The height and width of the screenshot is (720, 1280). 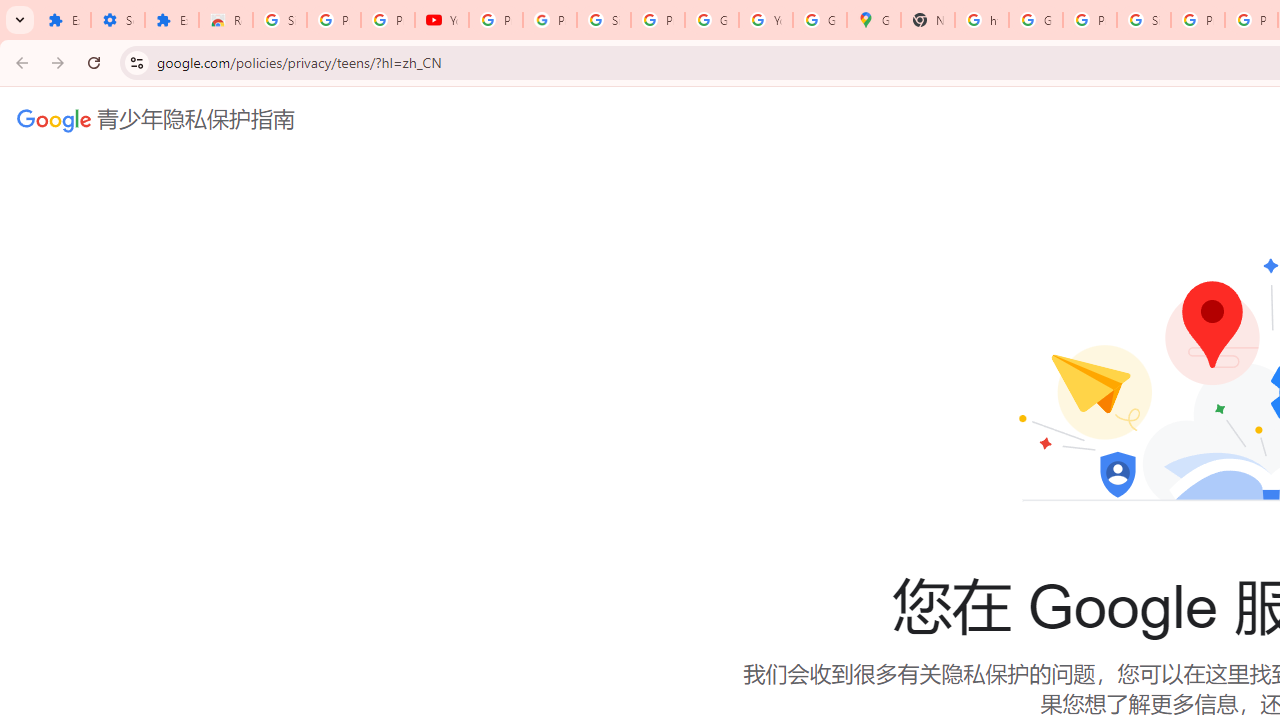 What do you see at coordinates (711, 20) in the screenshot?
I see `Google Account` at bounding box center [711, 20].